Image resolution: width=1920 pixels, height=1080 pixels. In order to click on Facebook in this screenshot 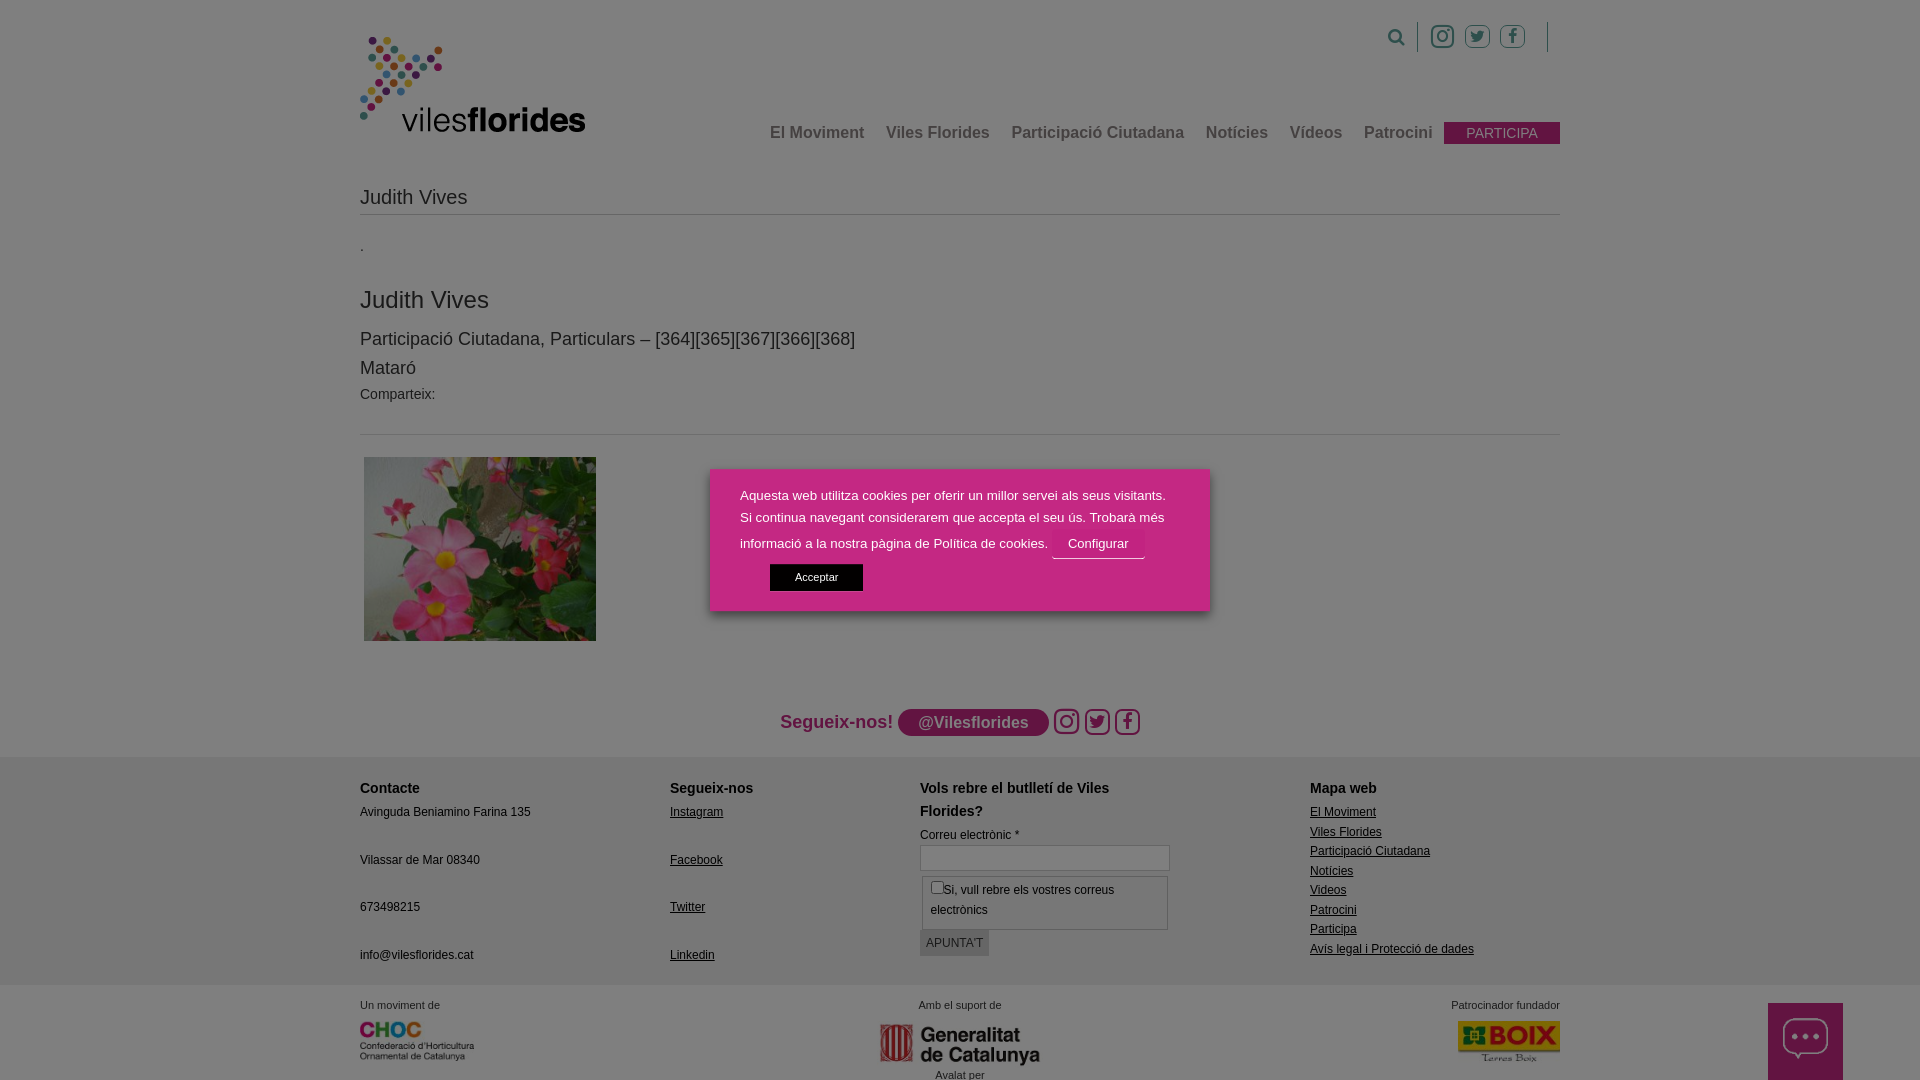, I will do `click(696, 860)`.